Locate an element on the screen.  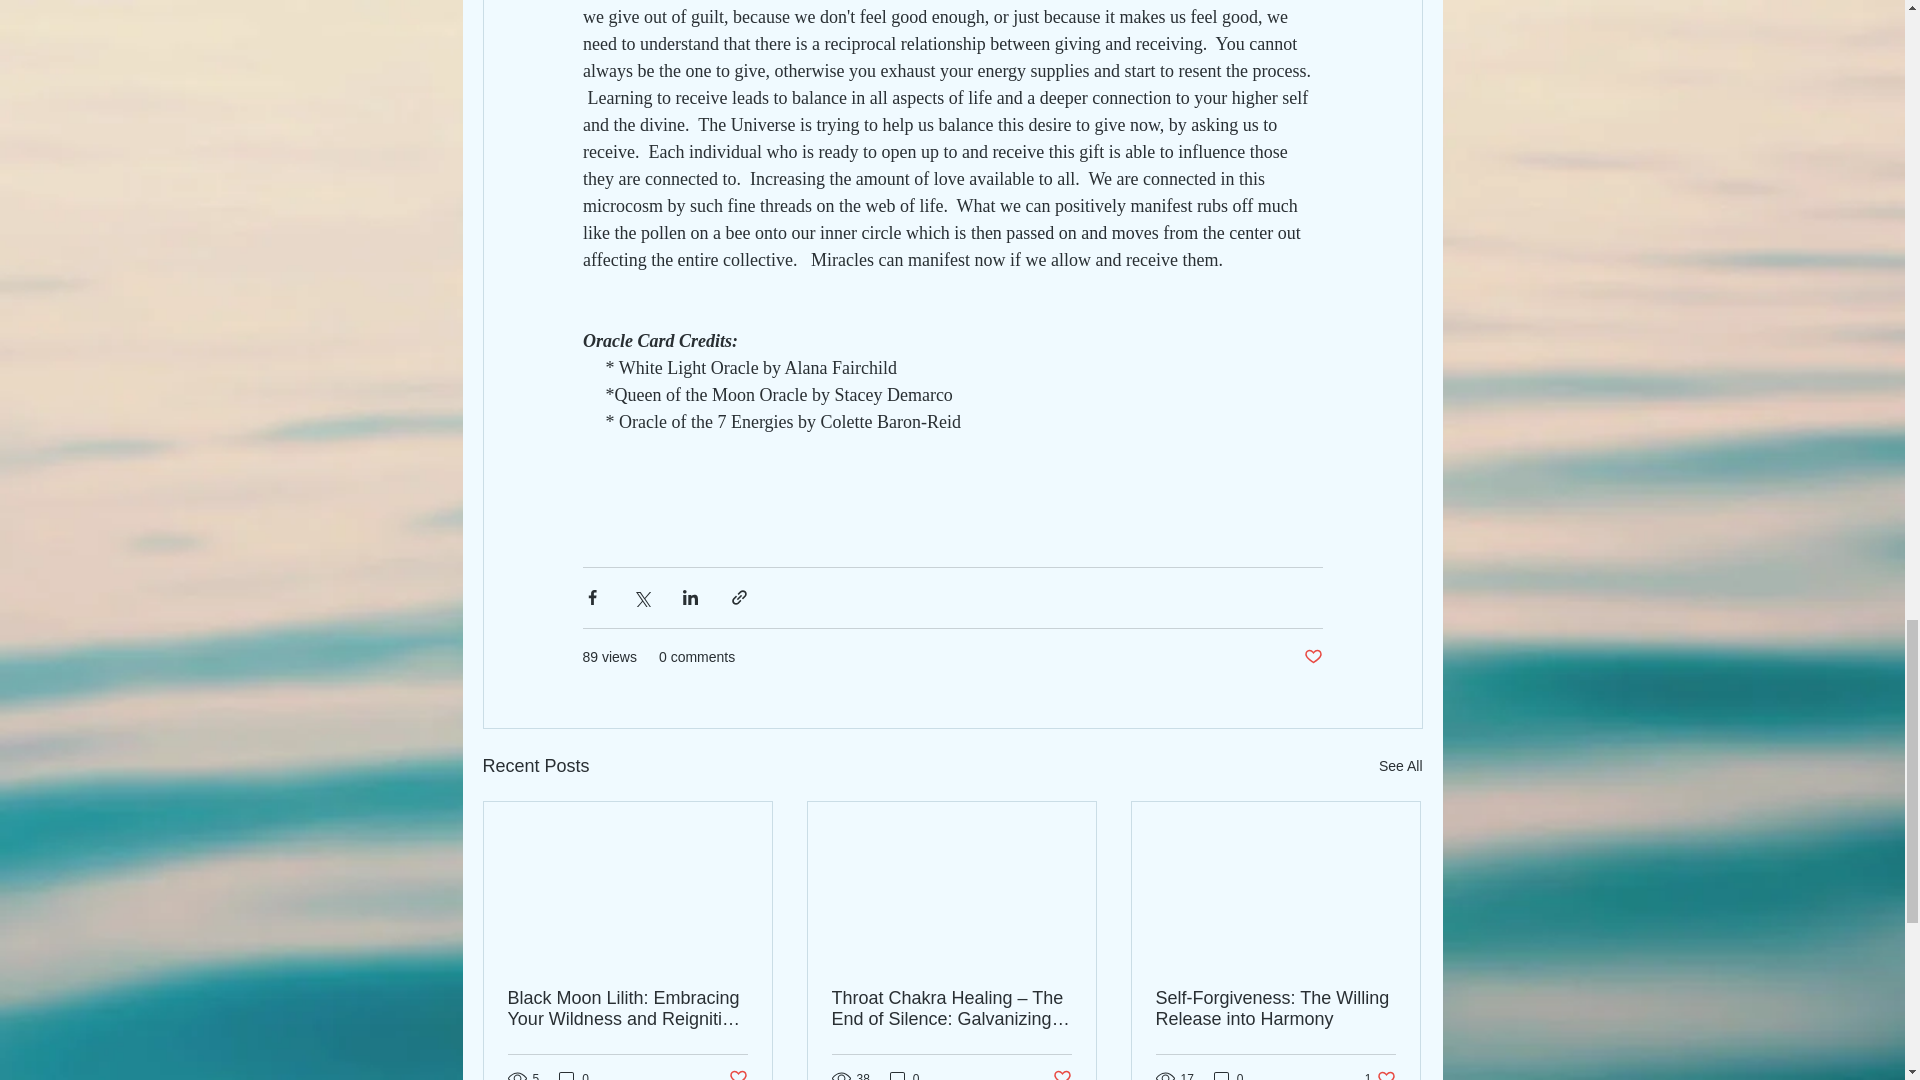
0 is located at coordinates (904, 1074).